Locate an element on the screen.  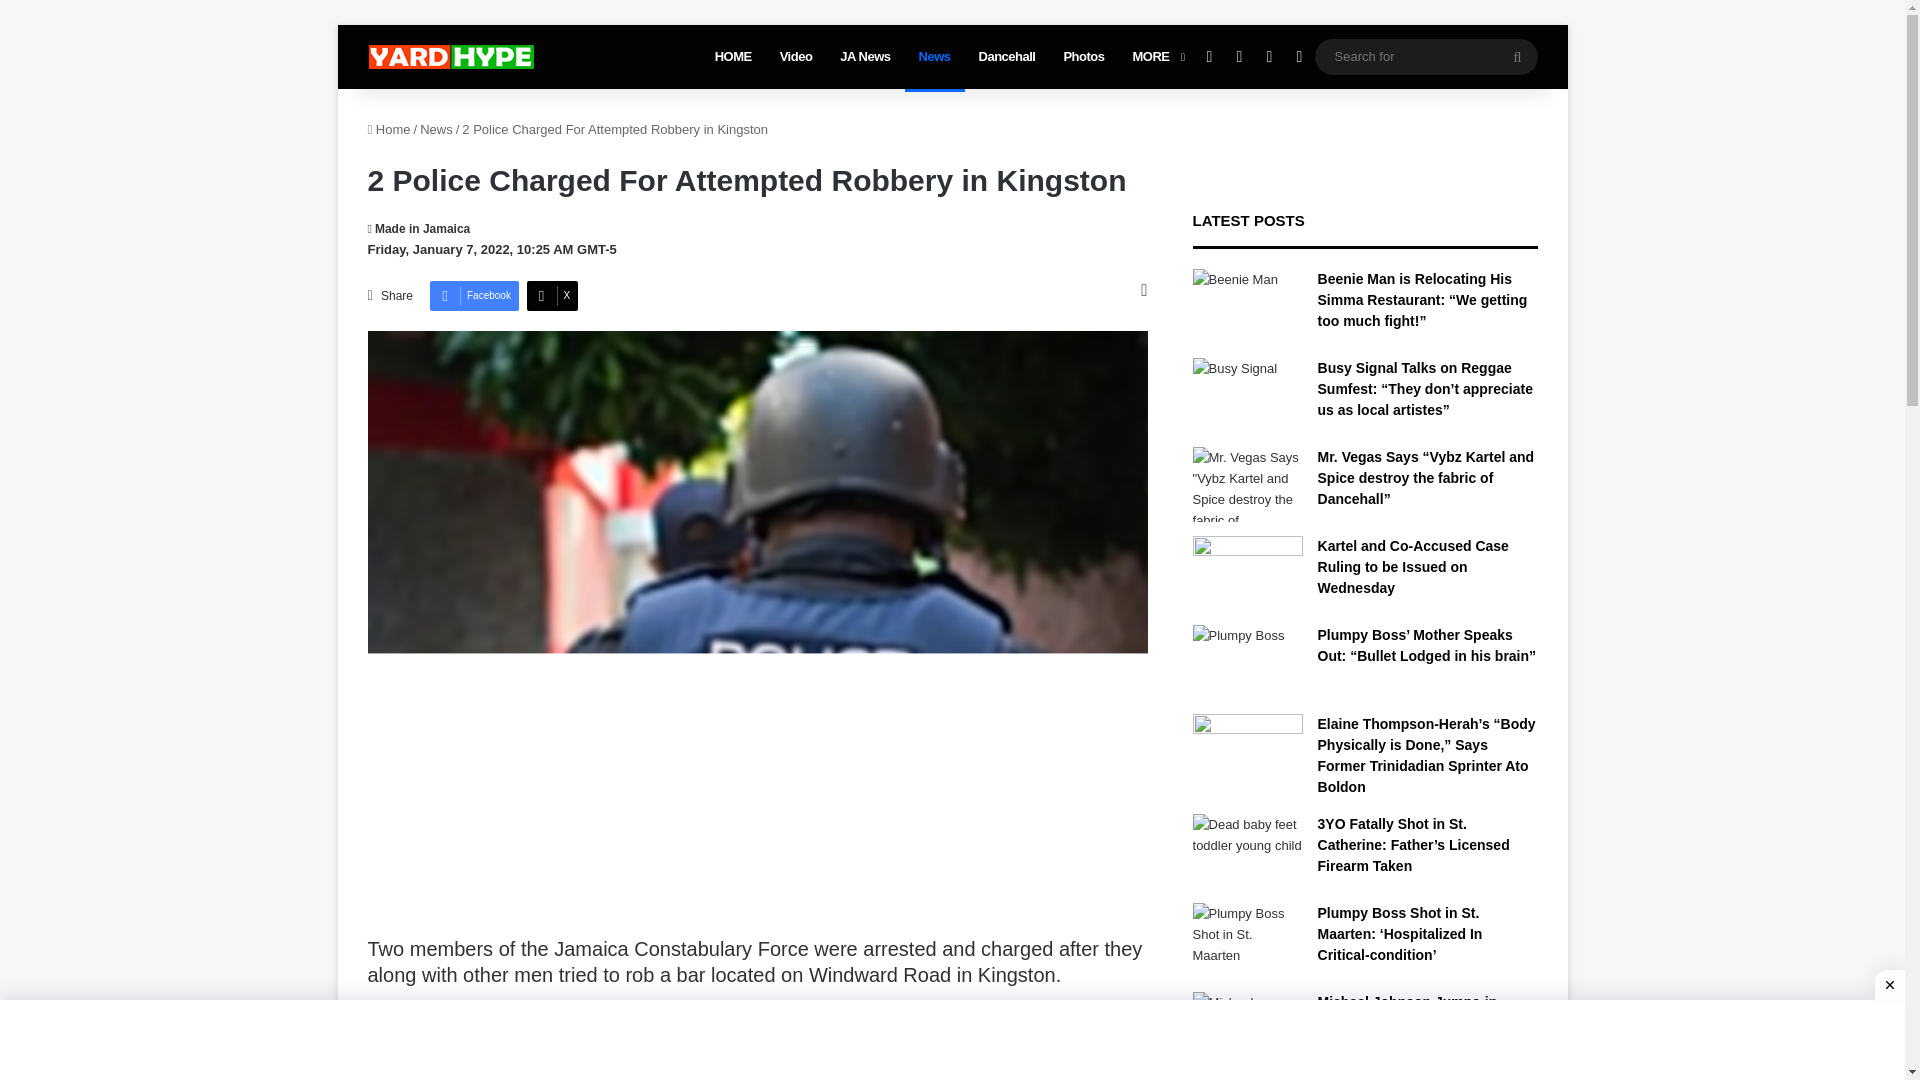
Dancehall is located at coordinates (1008, 56).